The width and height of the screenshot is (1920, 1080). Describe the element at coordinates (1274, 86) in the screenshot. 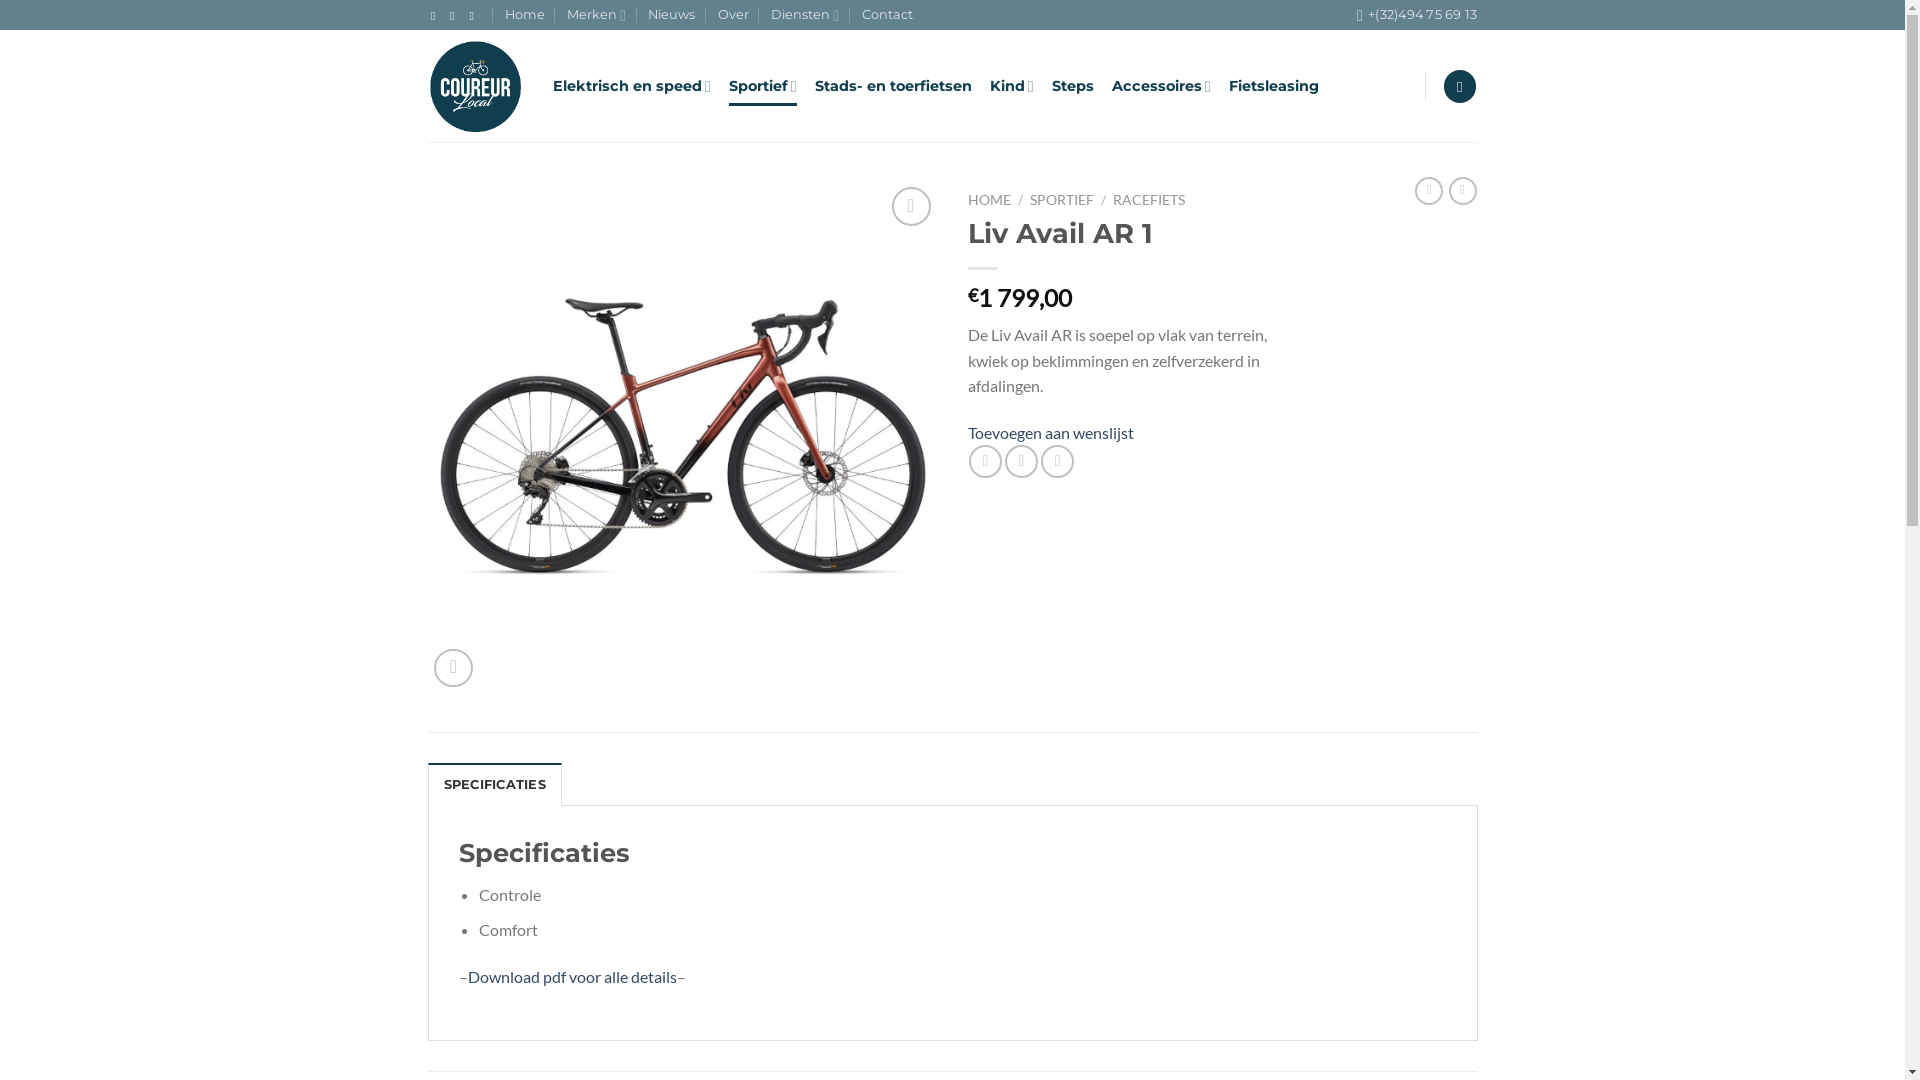

I see `Fietsleasing` at that location.